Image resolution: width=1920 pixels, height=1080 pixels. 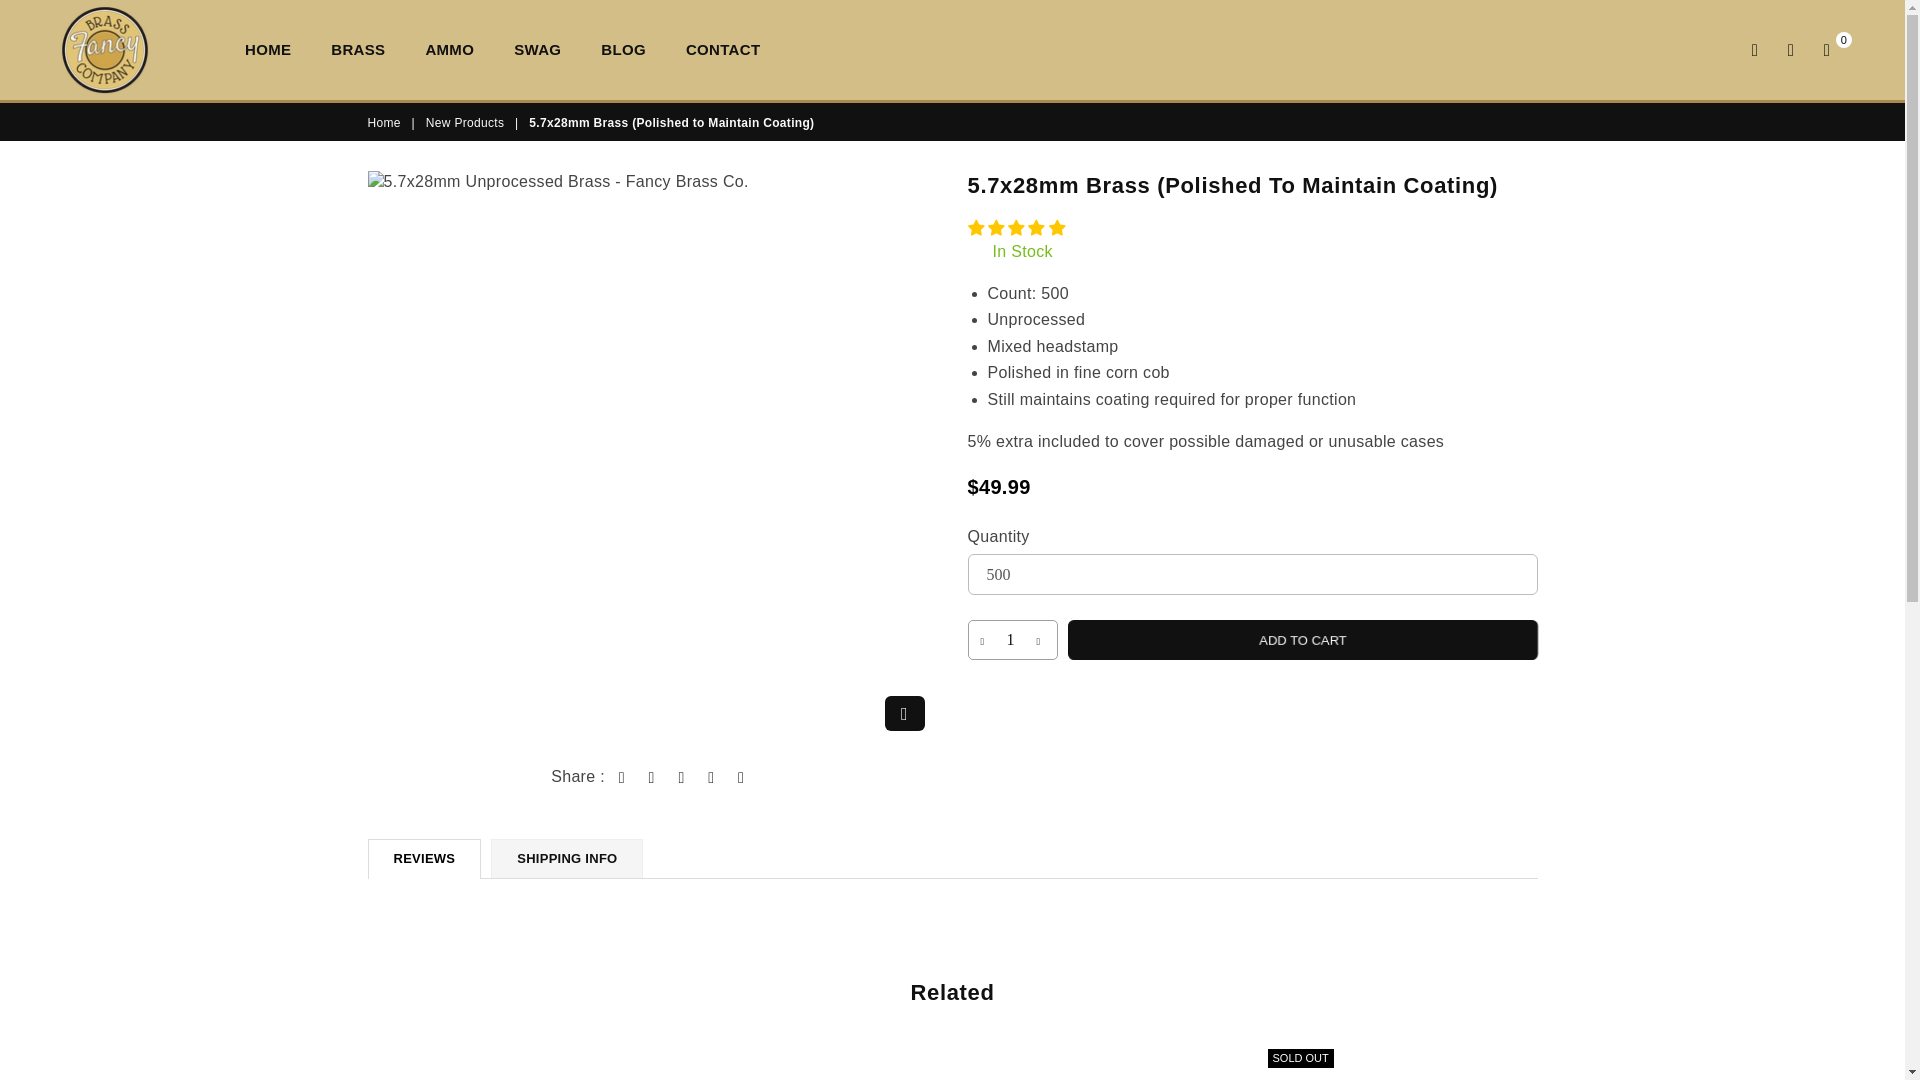 What do you see at coordinates (358, 50) in the screenshot?
I see `BRASS` at bounding box center [358, 50].